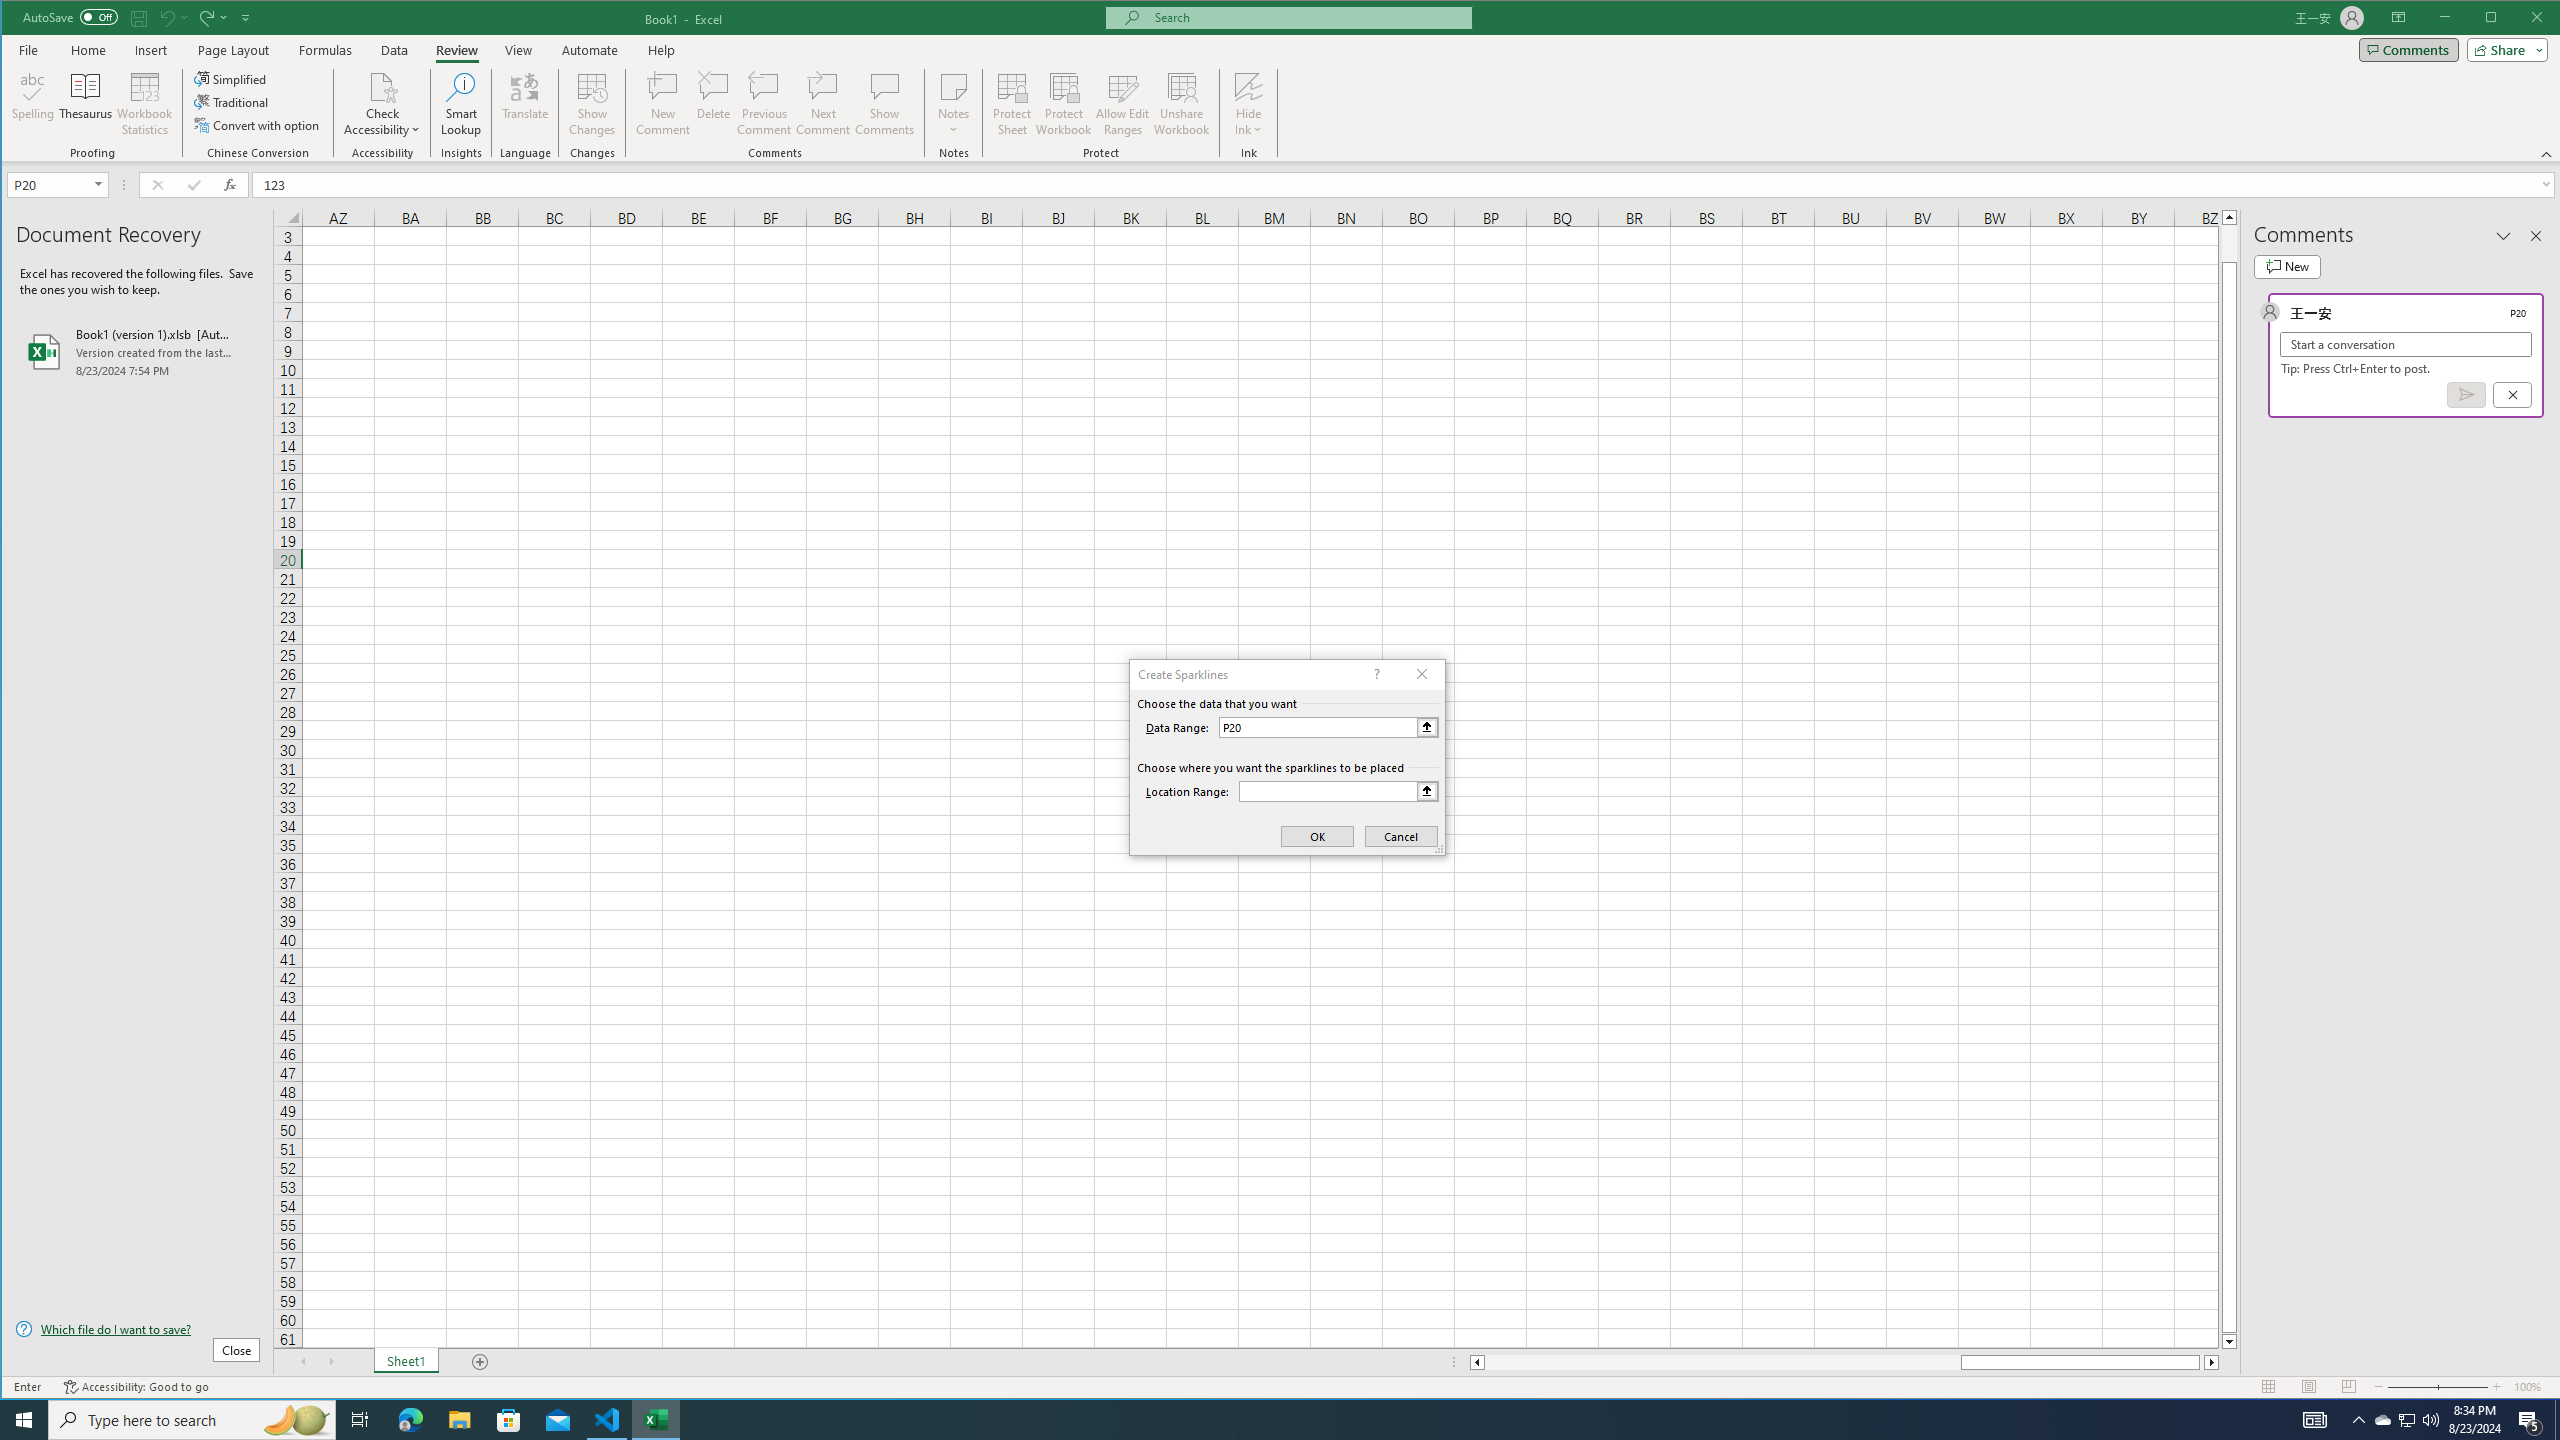 Image resolution: width=2560 pixels, height=1440 pixels. What do you see at coordinates (2286, 266) in the screenshot?
I see `New comment` at bounding box center [2286, 266].